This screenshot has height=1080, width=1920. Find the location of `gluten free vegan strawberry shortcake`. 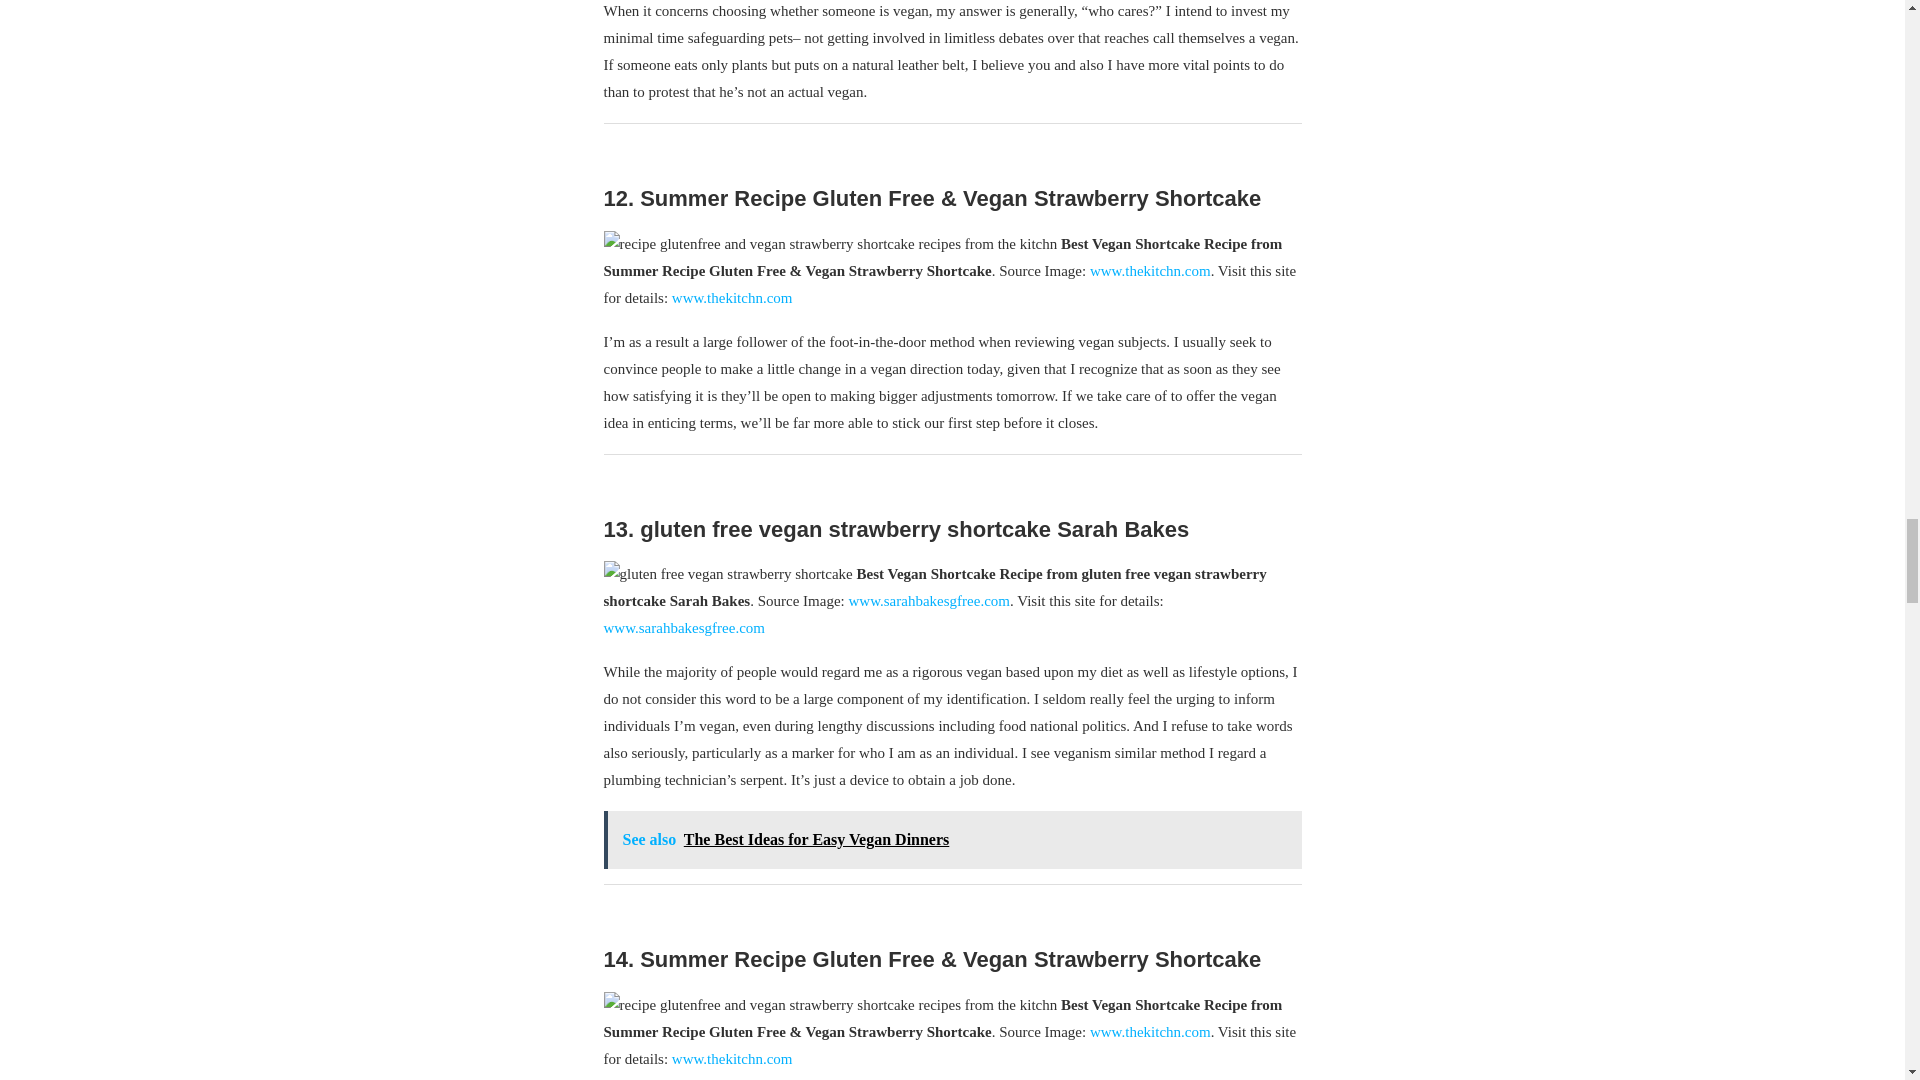

gluten free vegan strawberry shortcake is located at coordinates (728, 574).